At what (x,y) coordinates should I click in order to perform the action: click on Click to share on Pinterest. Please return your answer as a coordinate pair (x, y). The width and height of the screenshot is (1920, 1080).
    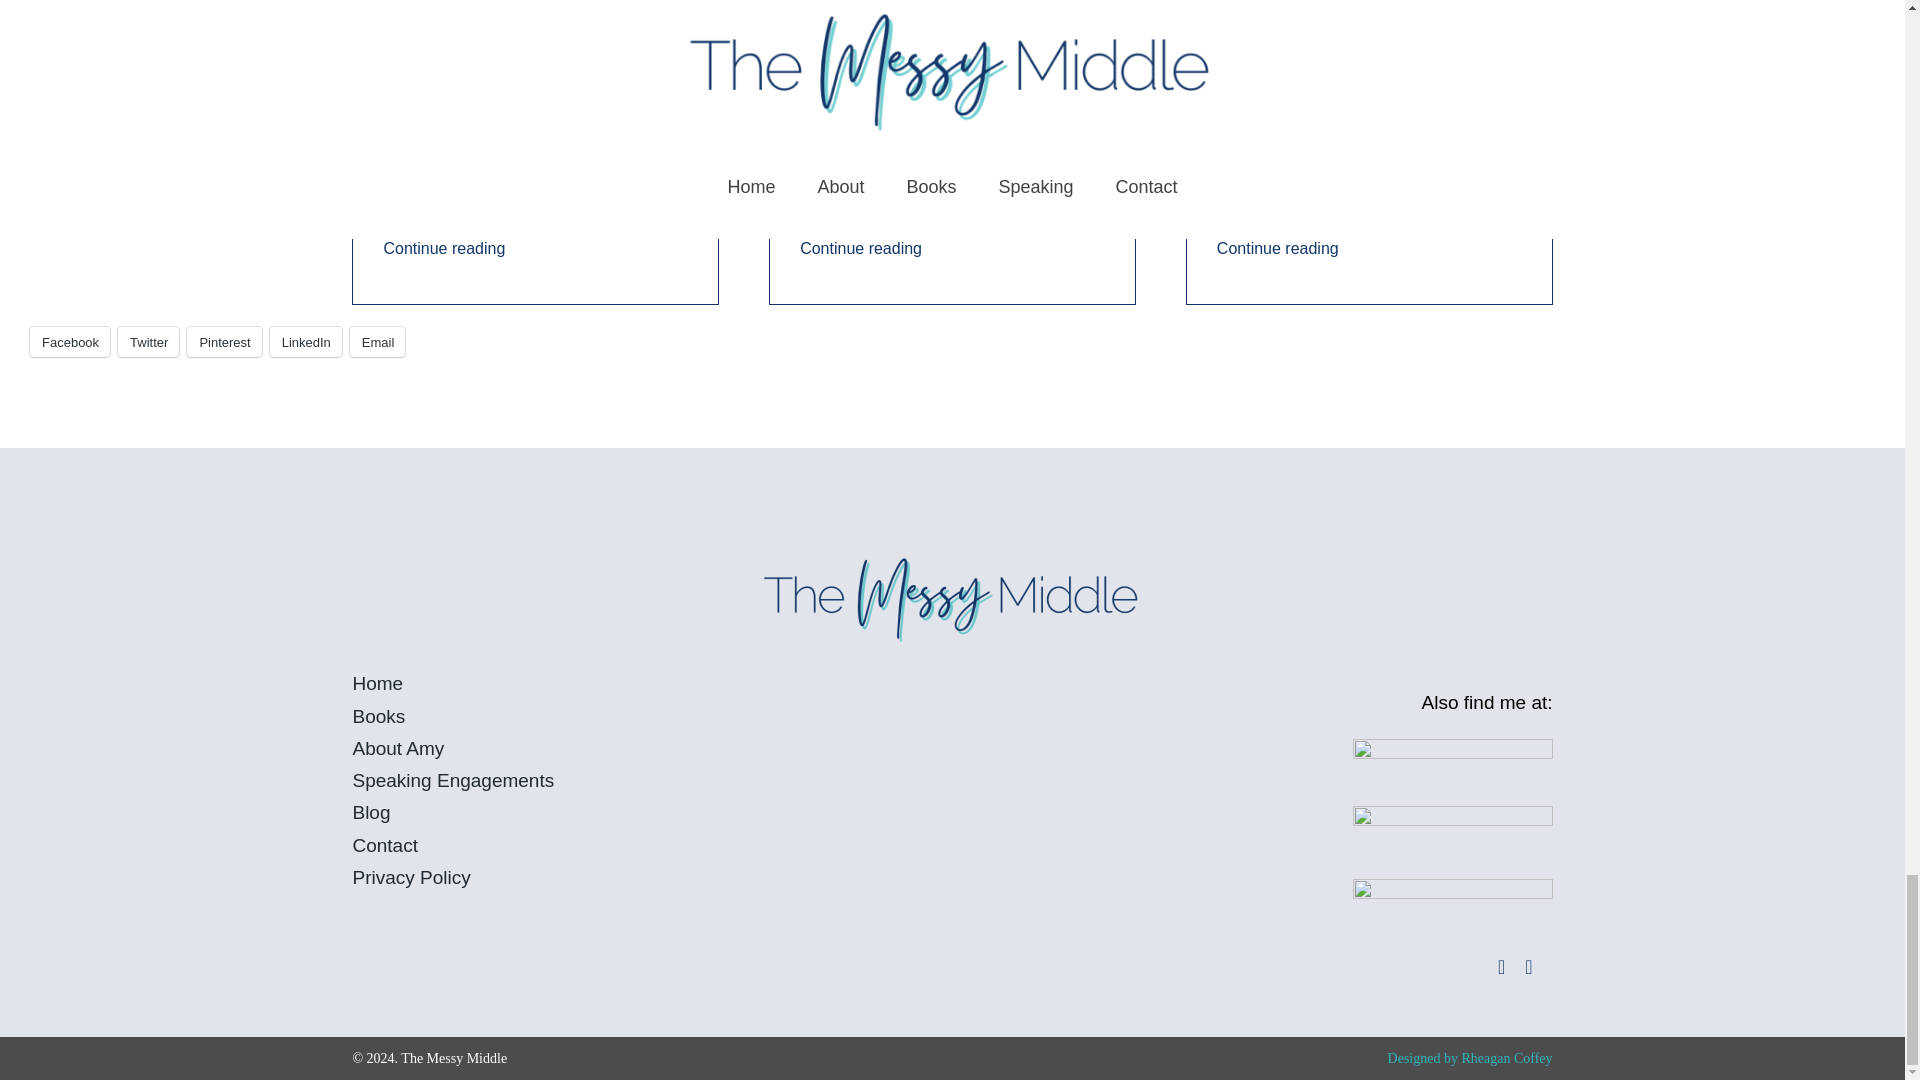
    Looking at the image, I should click on (224, 342).